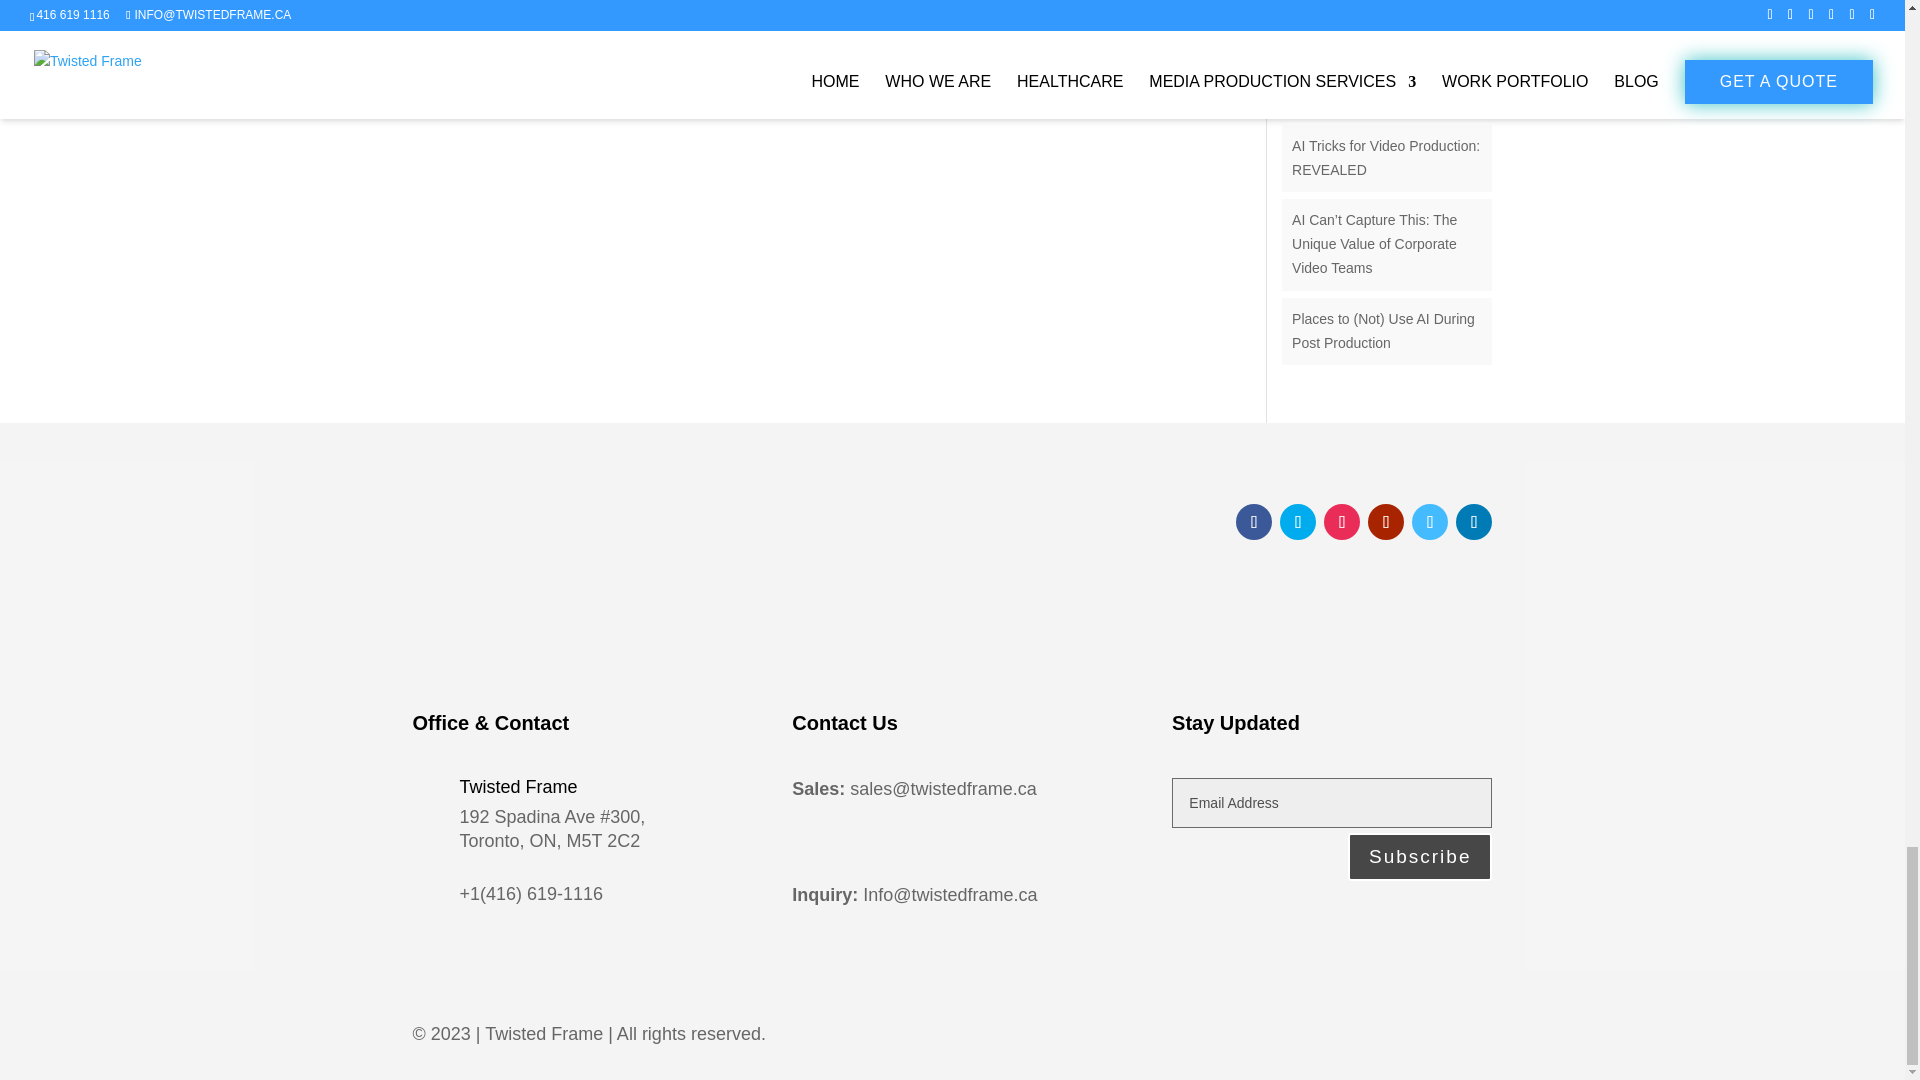  I want to click on Follow on Instagram, so click(1342, 522).